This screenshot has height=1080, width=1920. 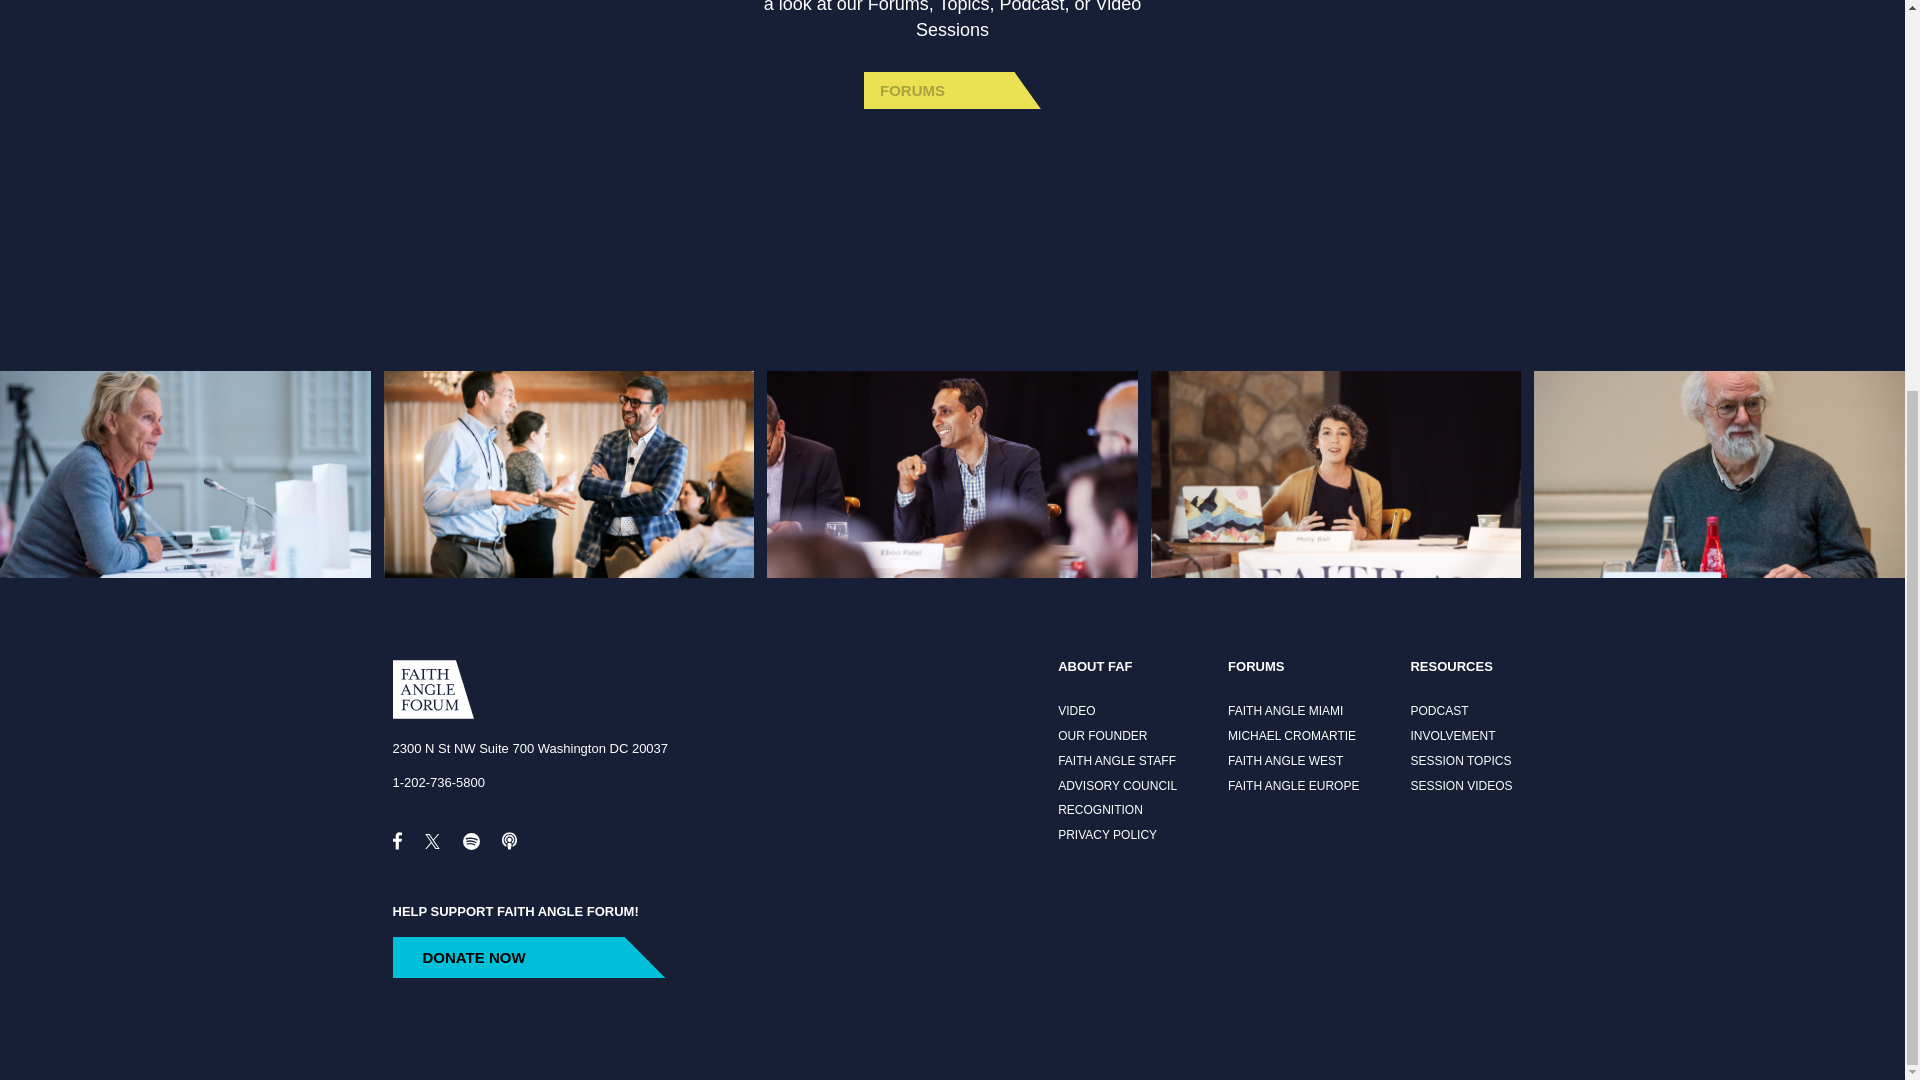 What do you see at coordinates (1116, 761) in the screenshot?
I see `FAITH ANGLE STAFF` at bounding box center [1116, 761].